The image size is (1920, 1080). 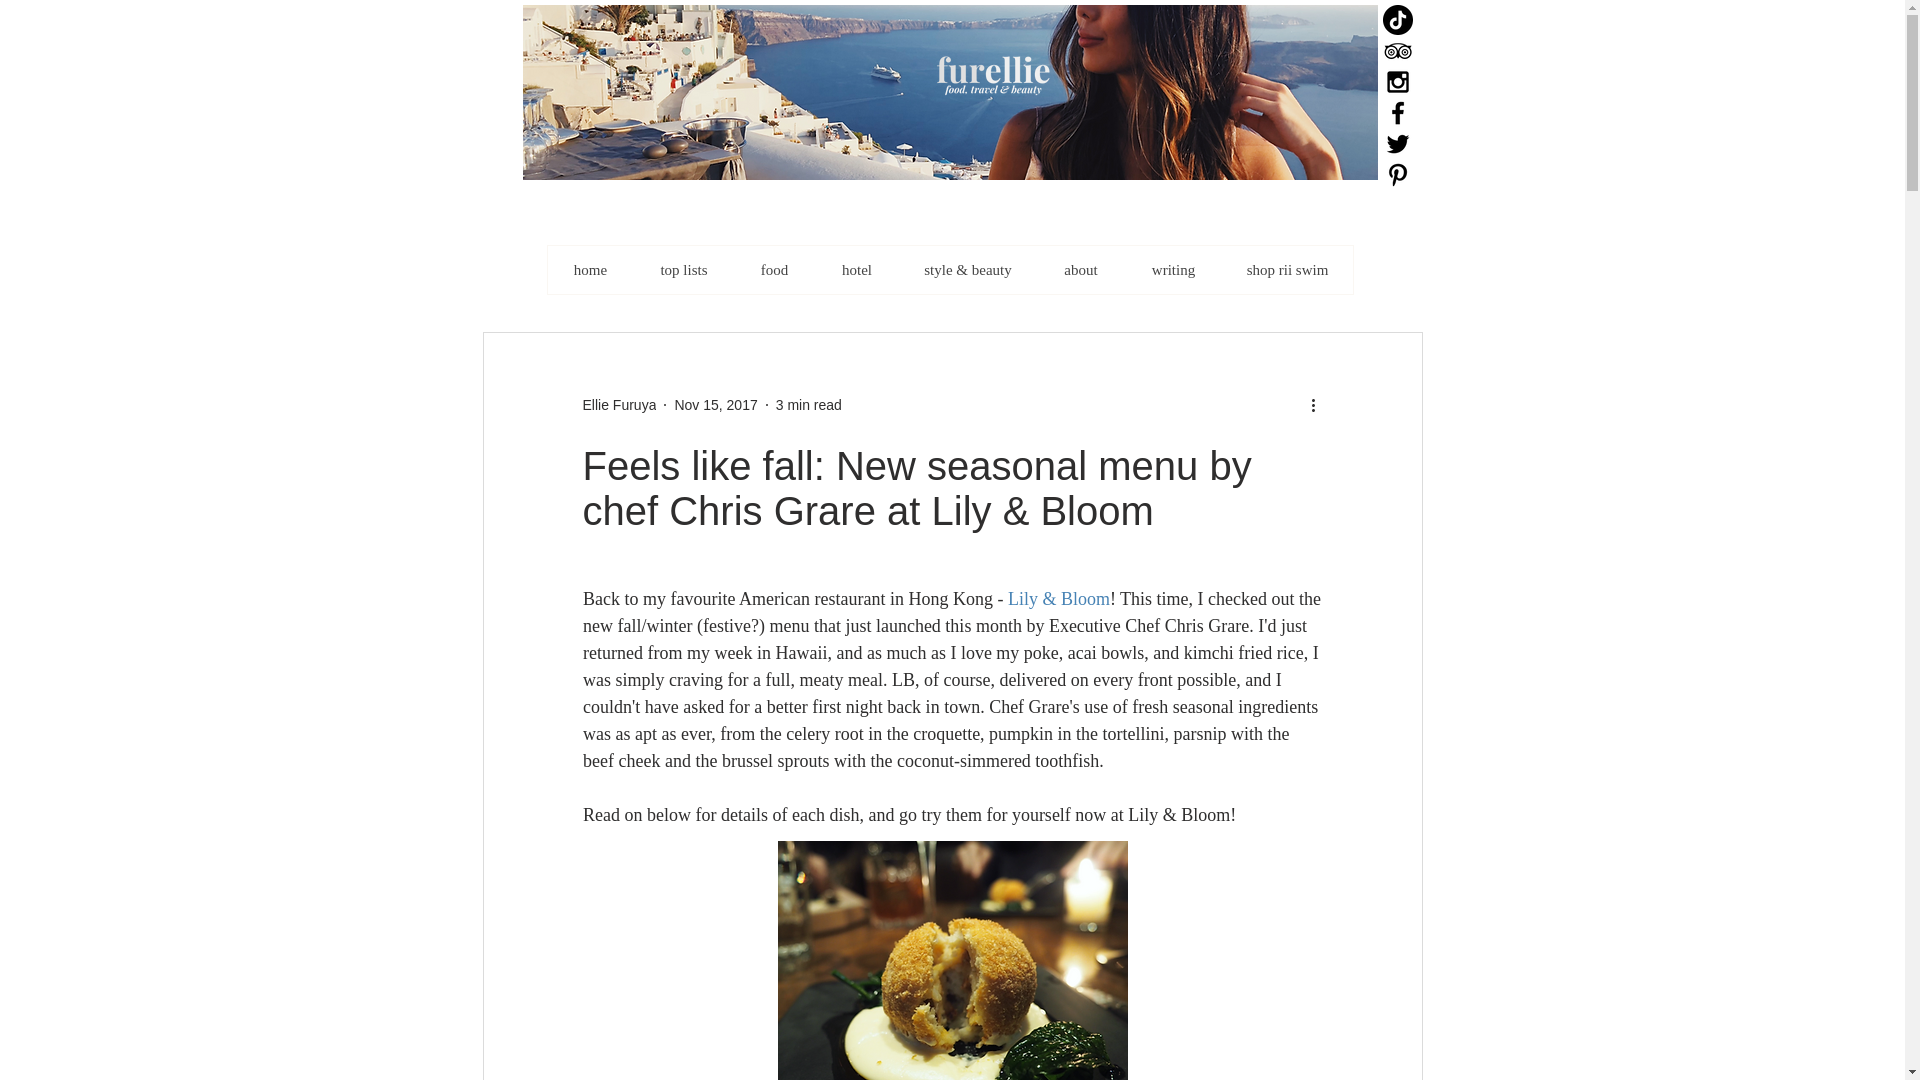 What do you see at coordinates (808, 404) in the screenshot?
I see `3 min read` at bounding box center [808, 404].